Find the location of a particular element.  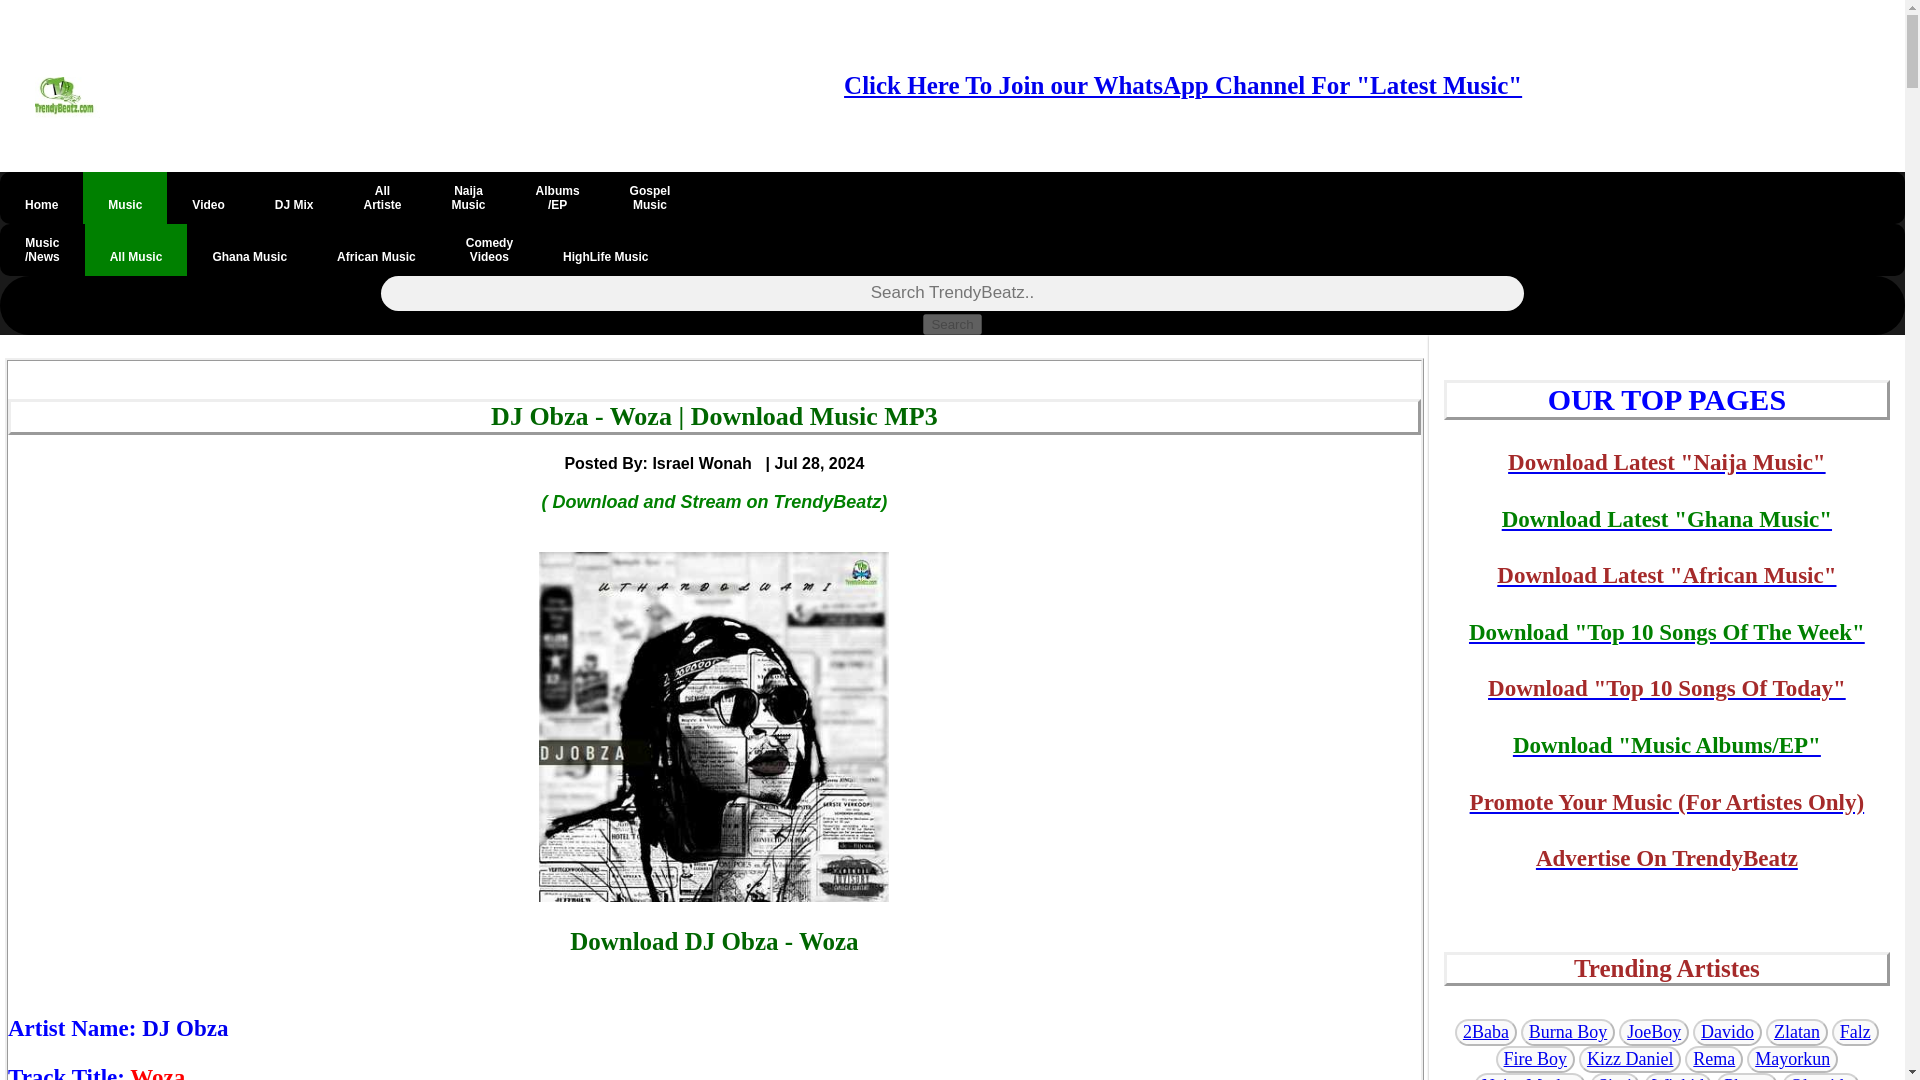

All Music is located at coordinates (952, 324).